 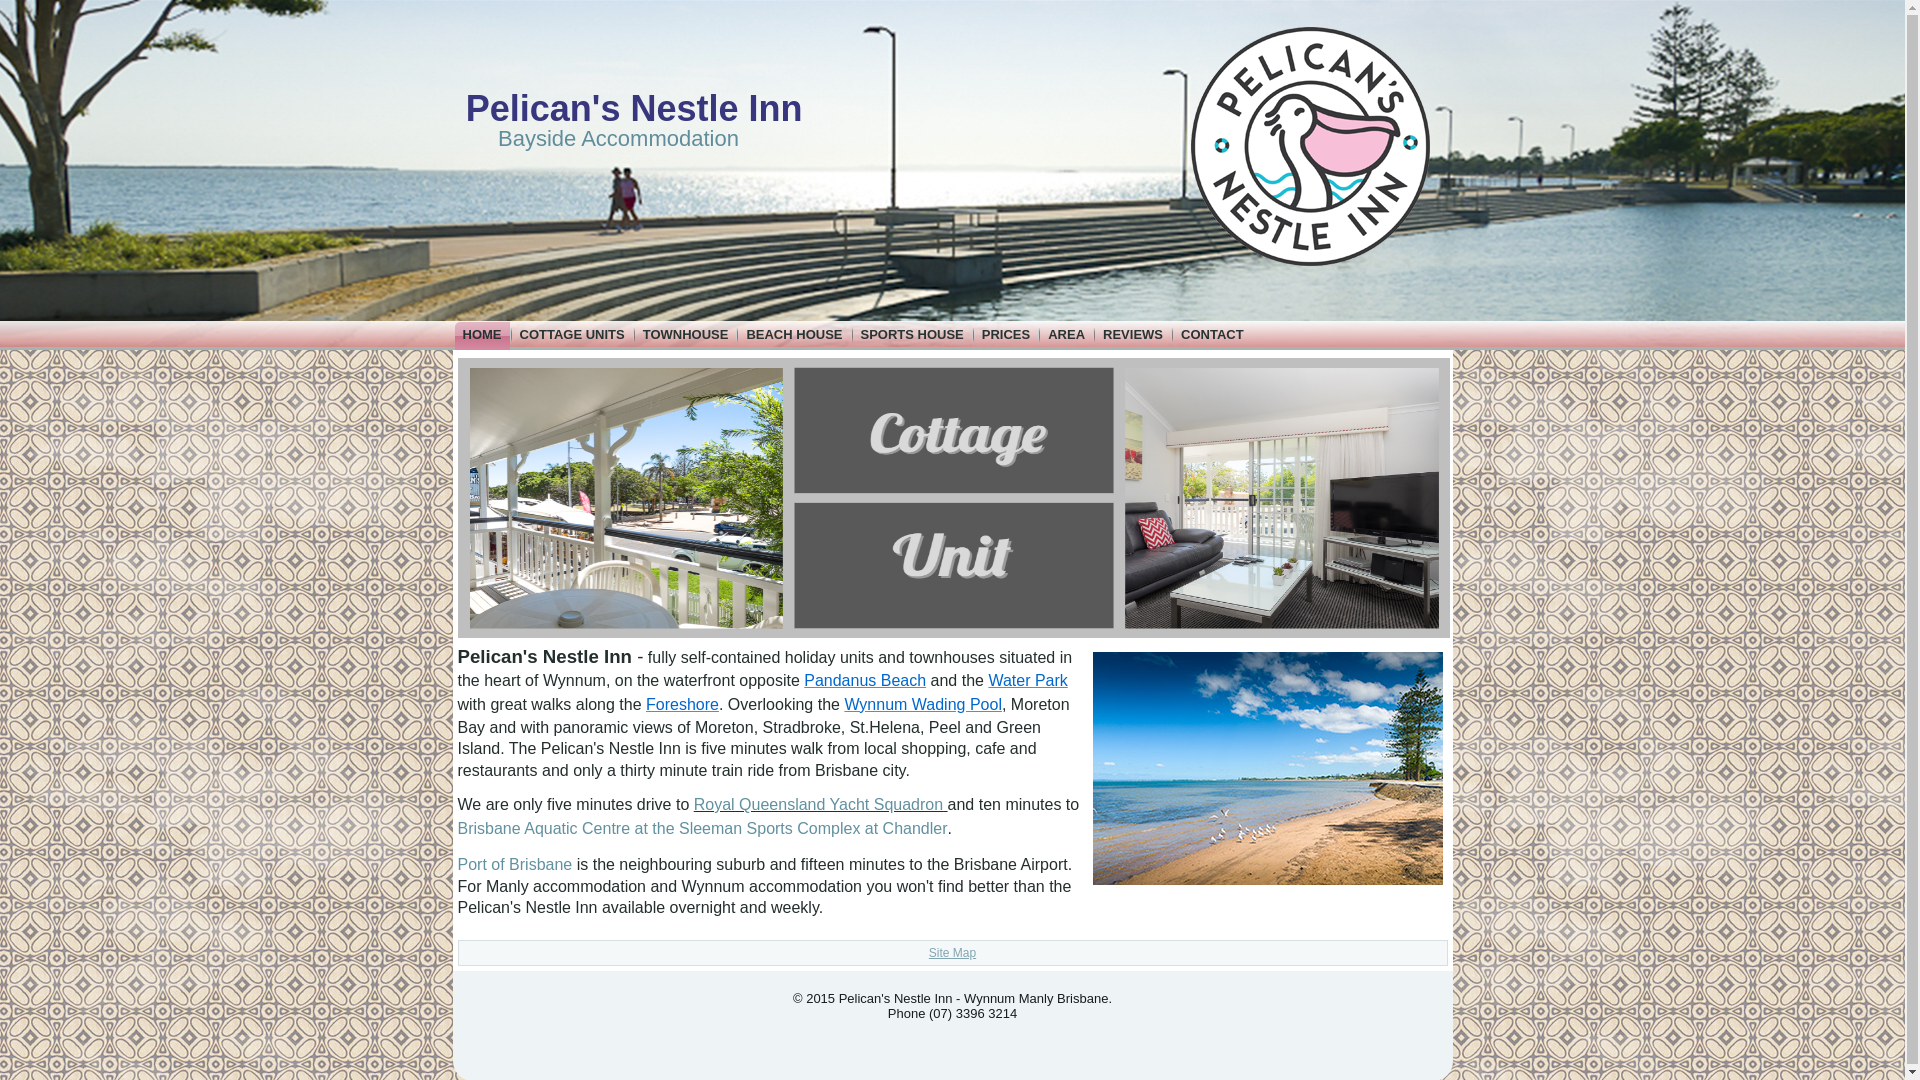 I want to click on COTTAGE UNITS, so click(x=572, y=334).